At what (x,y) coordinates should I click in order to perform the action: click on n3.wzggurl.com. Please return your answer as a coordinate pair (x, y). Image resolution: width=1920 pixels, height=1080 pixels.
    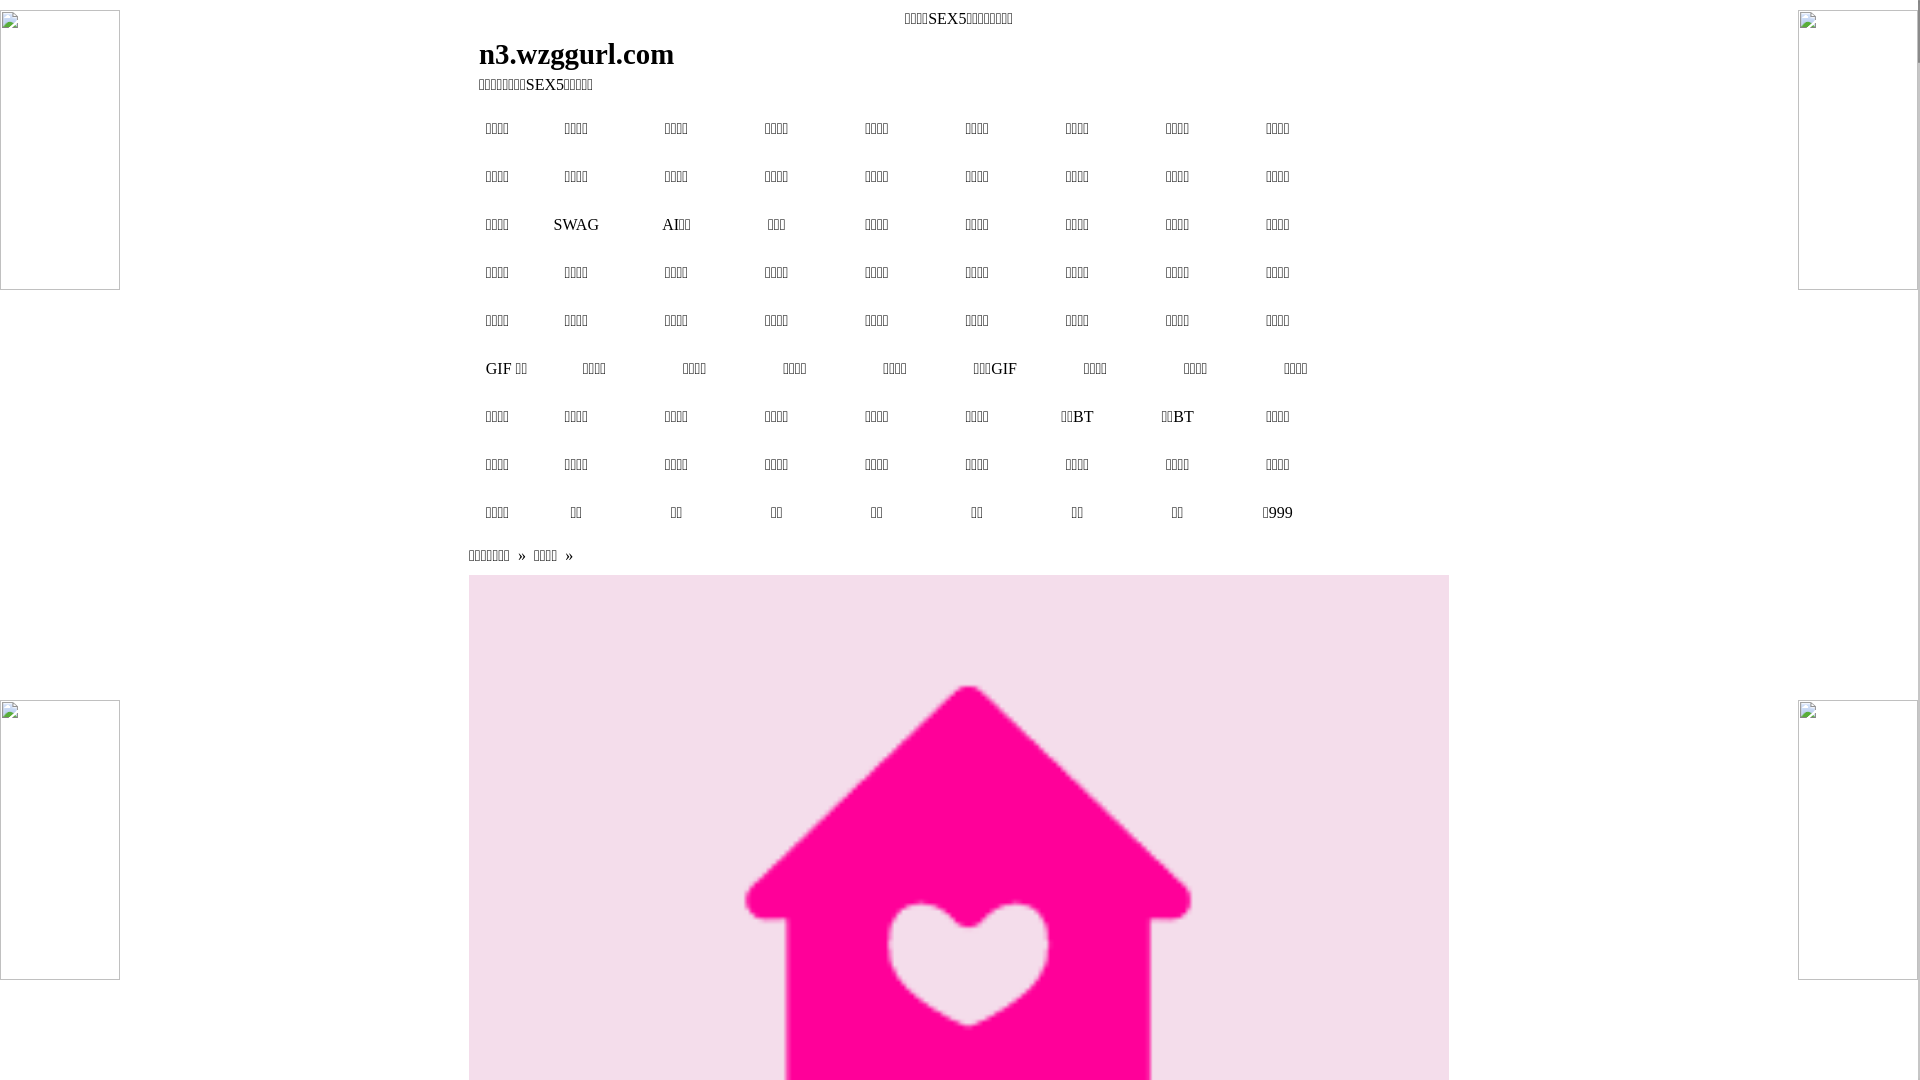
    Looking at the image, I should click on (836, 54).